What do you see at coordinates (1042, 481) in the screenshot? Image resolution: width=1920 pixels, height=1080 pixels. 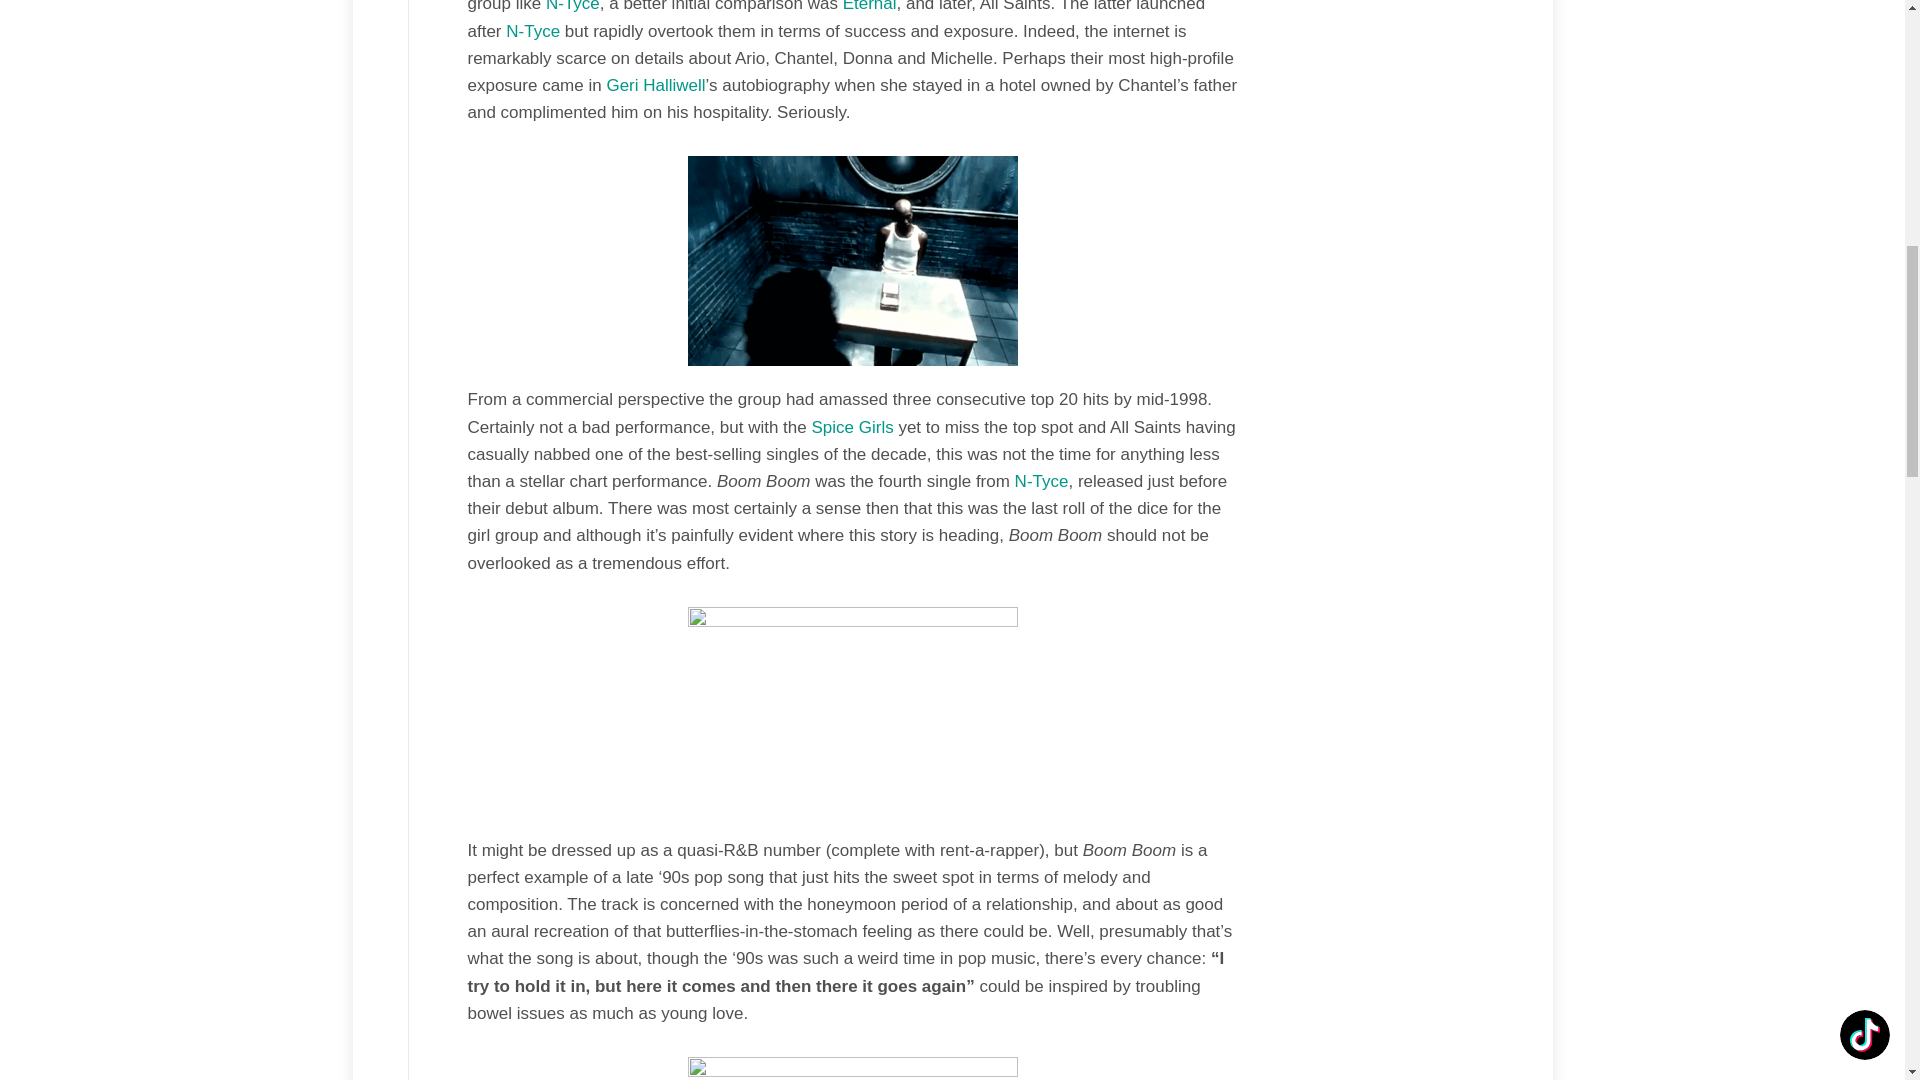 I see `N-Tyce` at bounding box center [1042, 481].